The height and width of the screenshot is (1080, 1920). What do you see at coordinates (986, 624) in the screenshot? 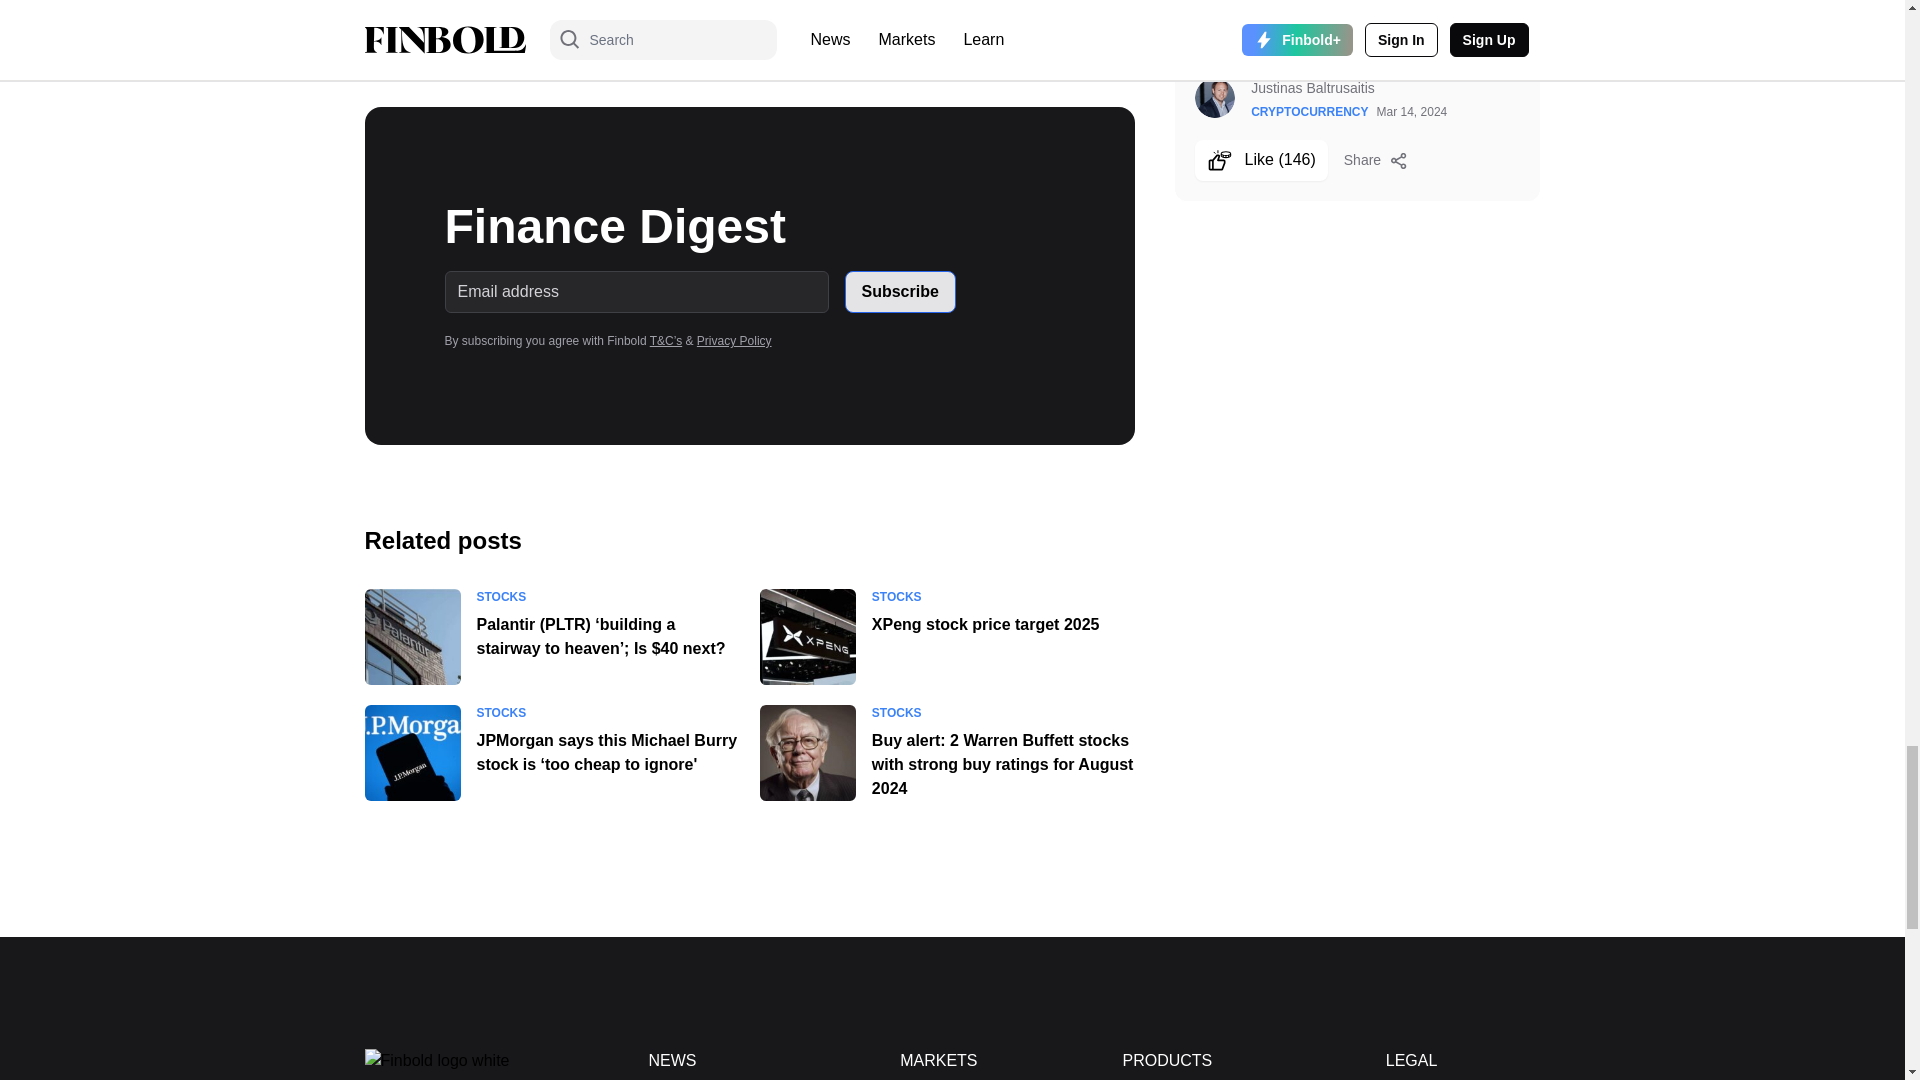
I see `XPeng stock price target 2025` at bounding box center [986, 624].